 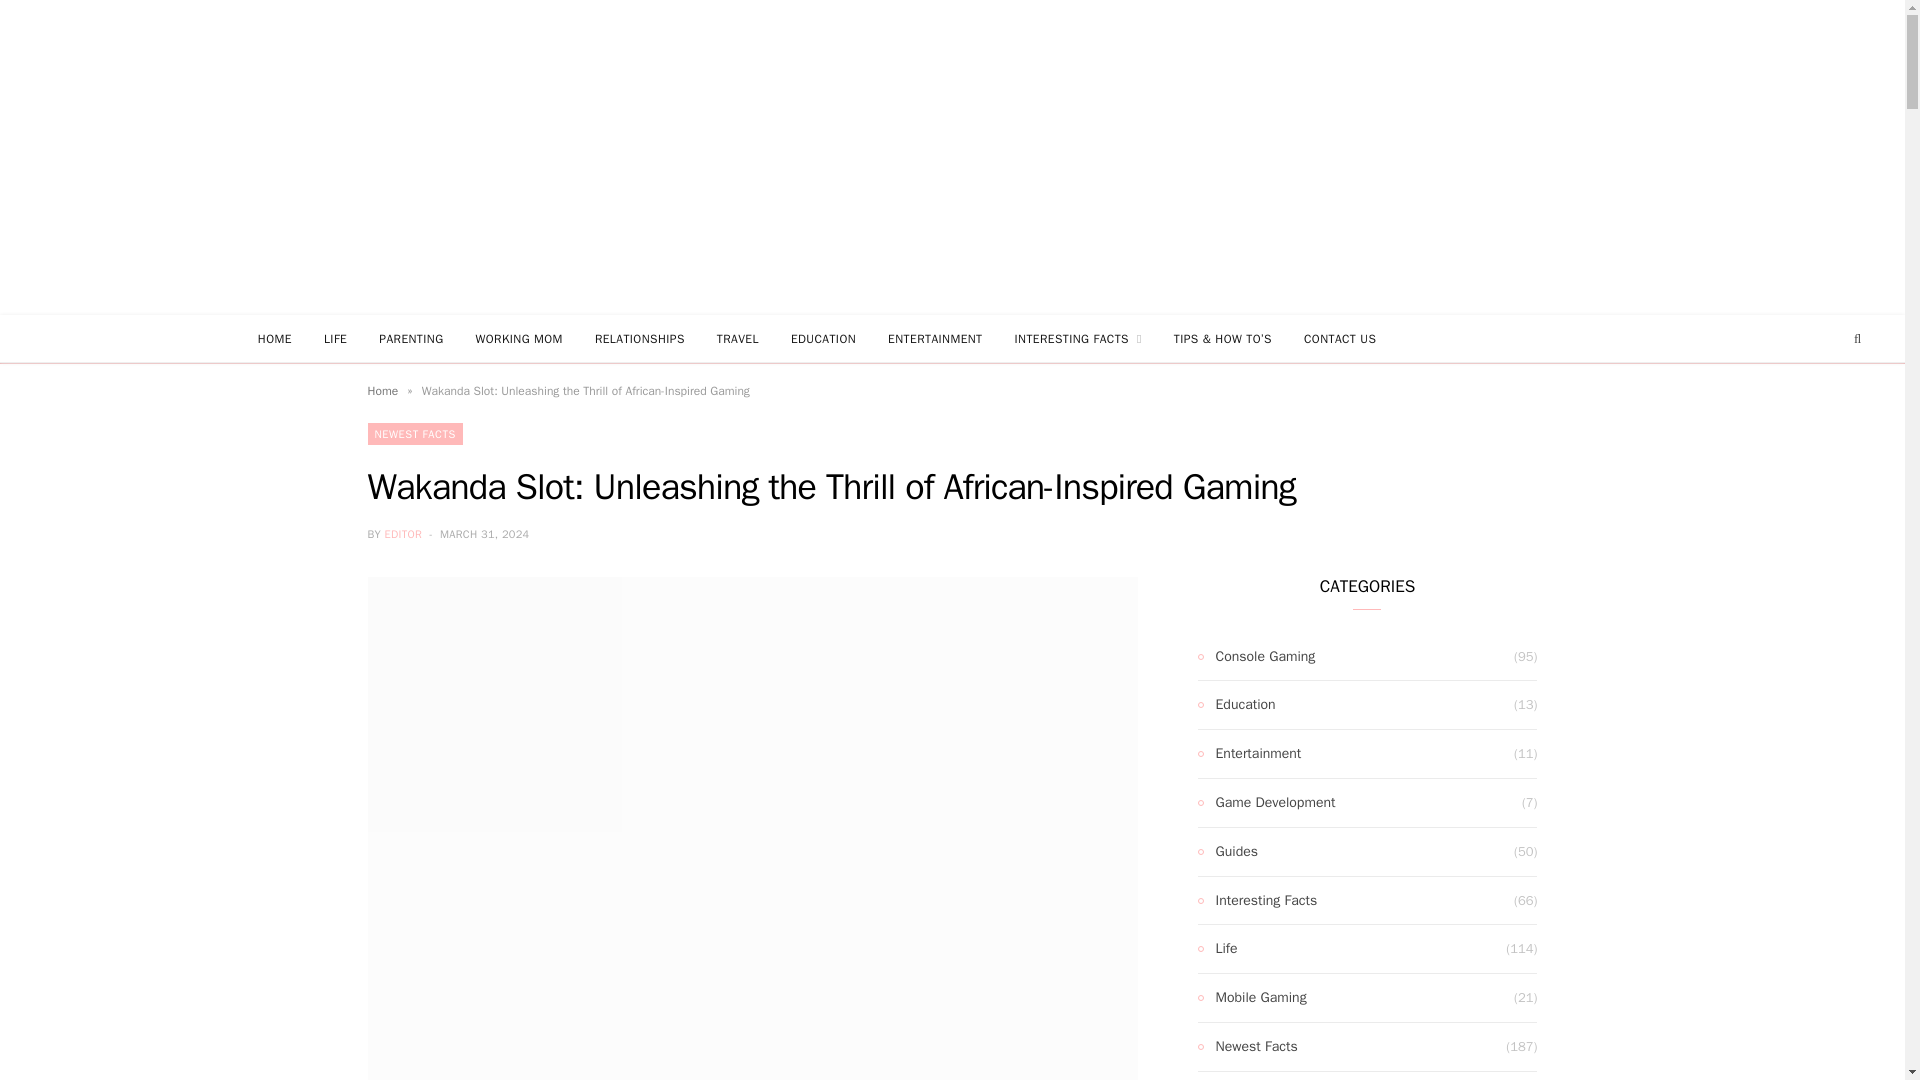 I want to click on CONTACT US, so click(x=1340, y=338).